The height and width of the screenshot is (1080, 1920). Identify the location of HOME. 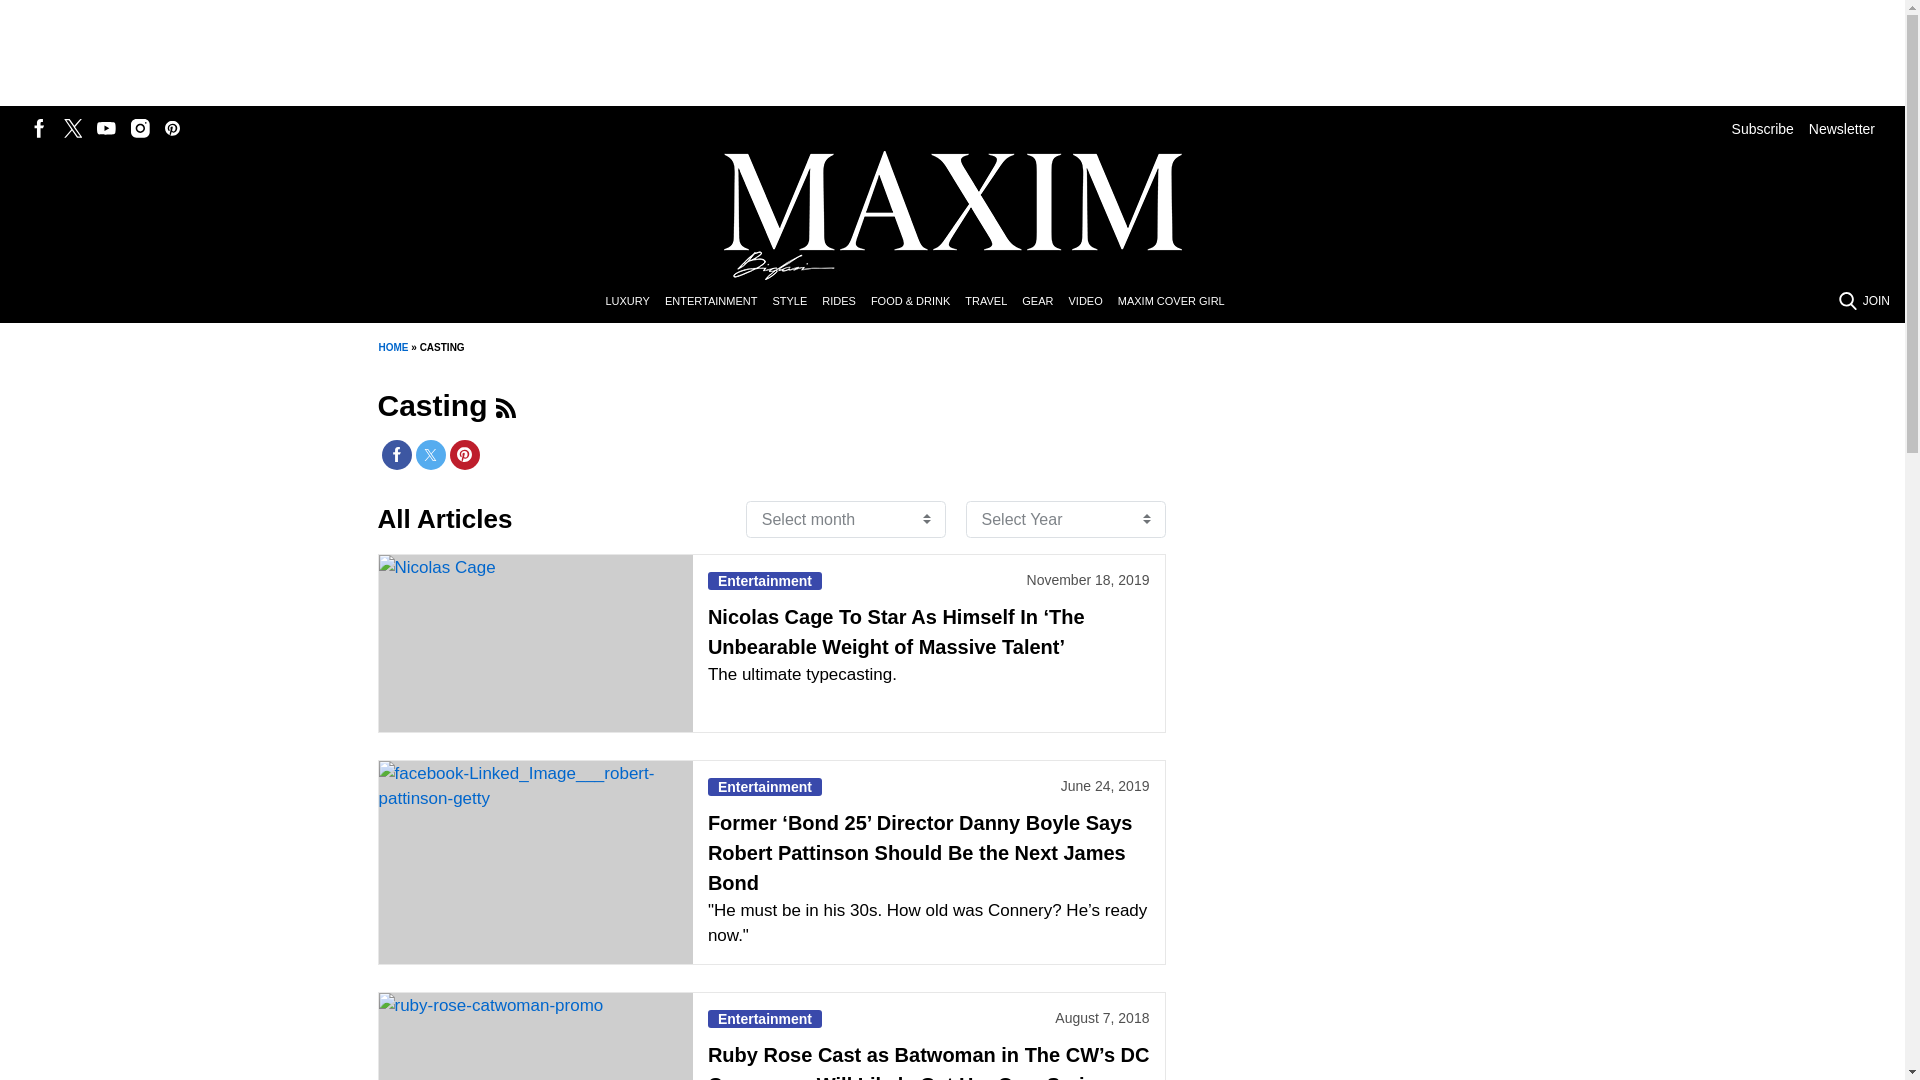
(392, 348).